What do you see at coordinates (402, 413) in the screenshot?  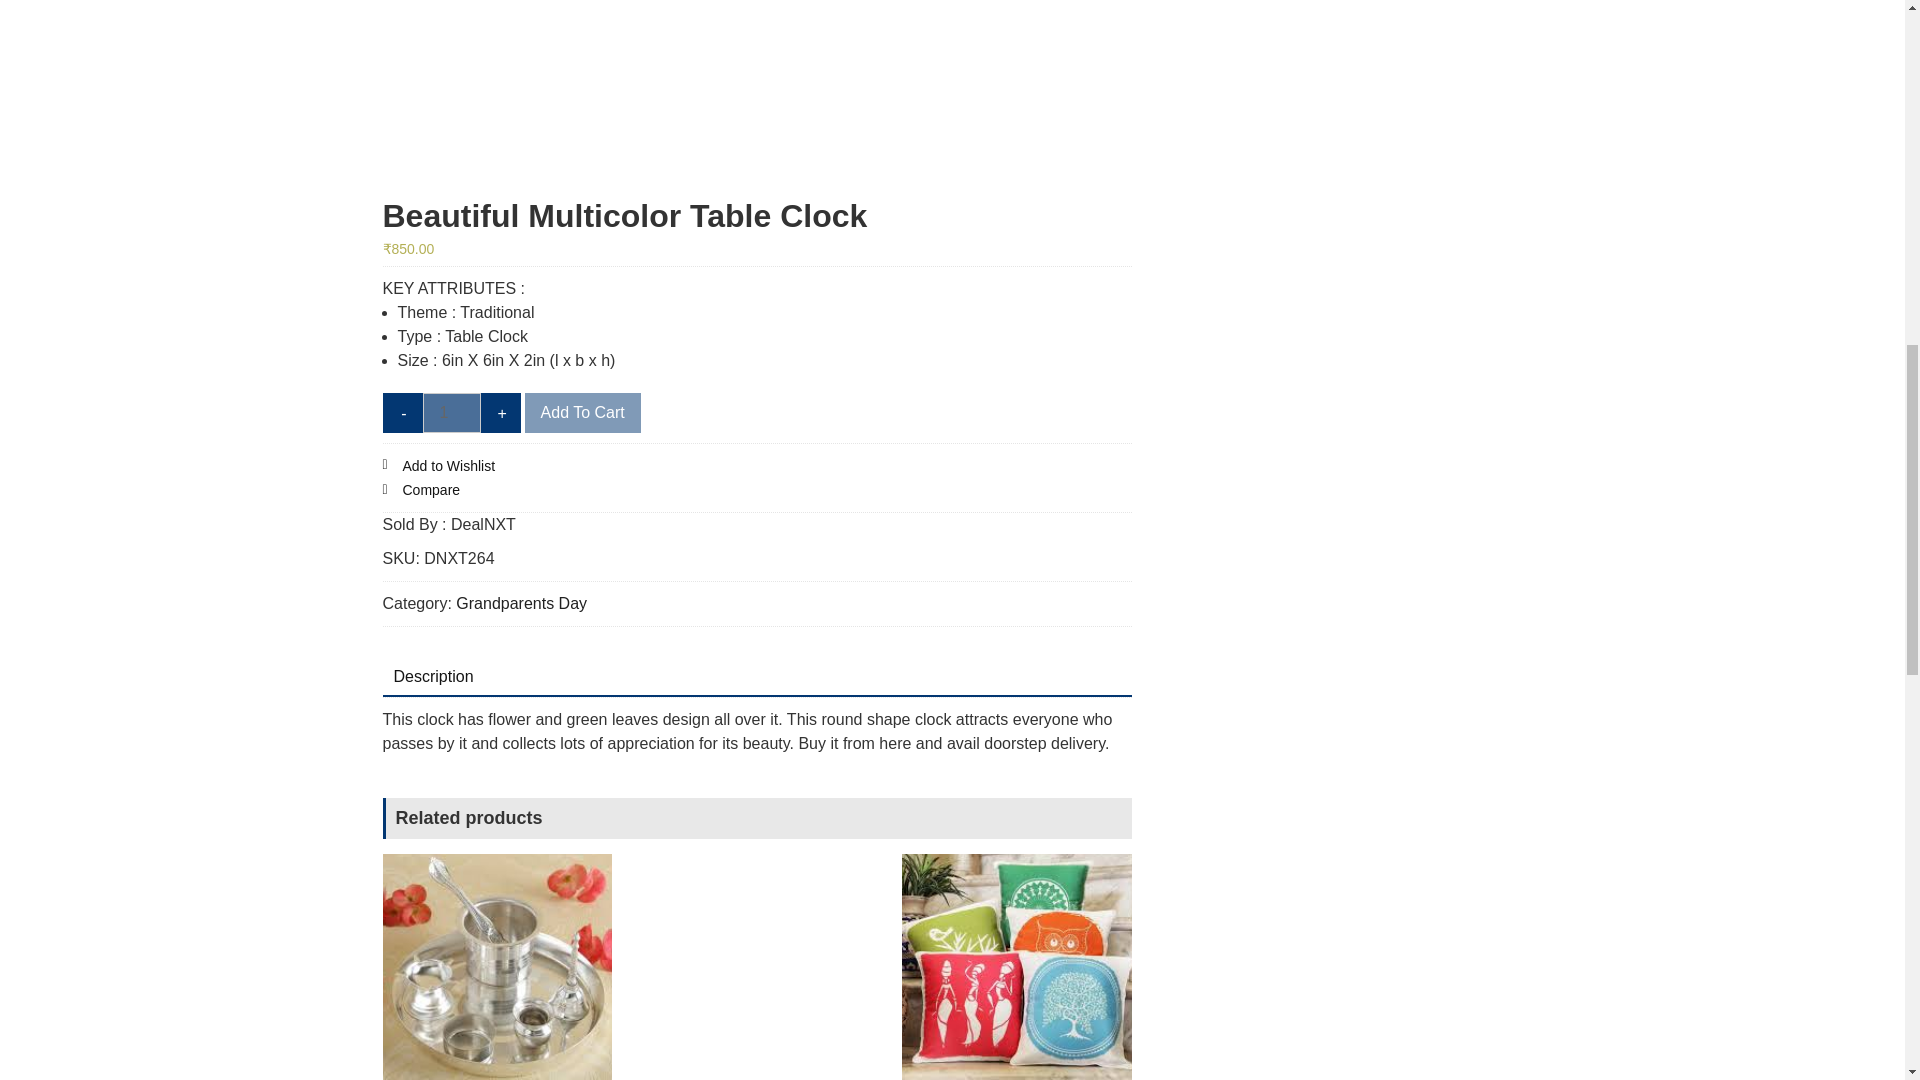 I see `-` at bounding box center [402, 413].